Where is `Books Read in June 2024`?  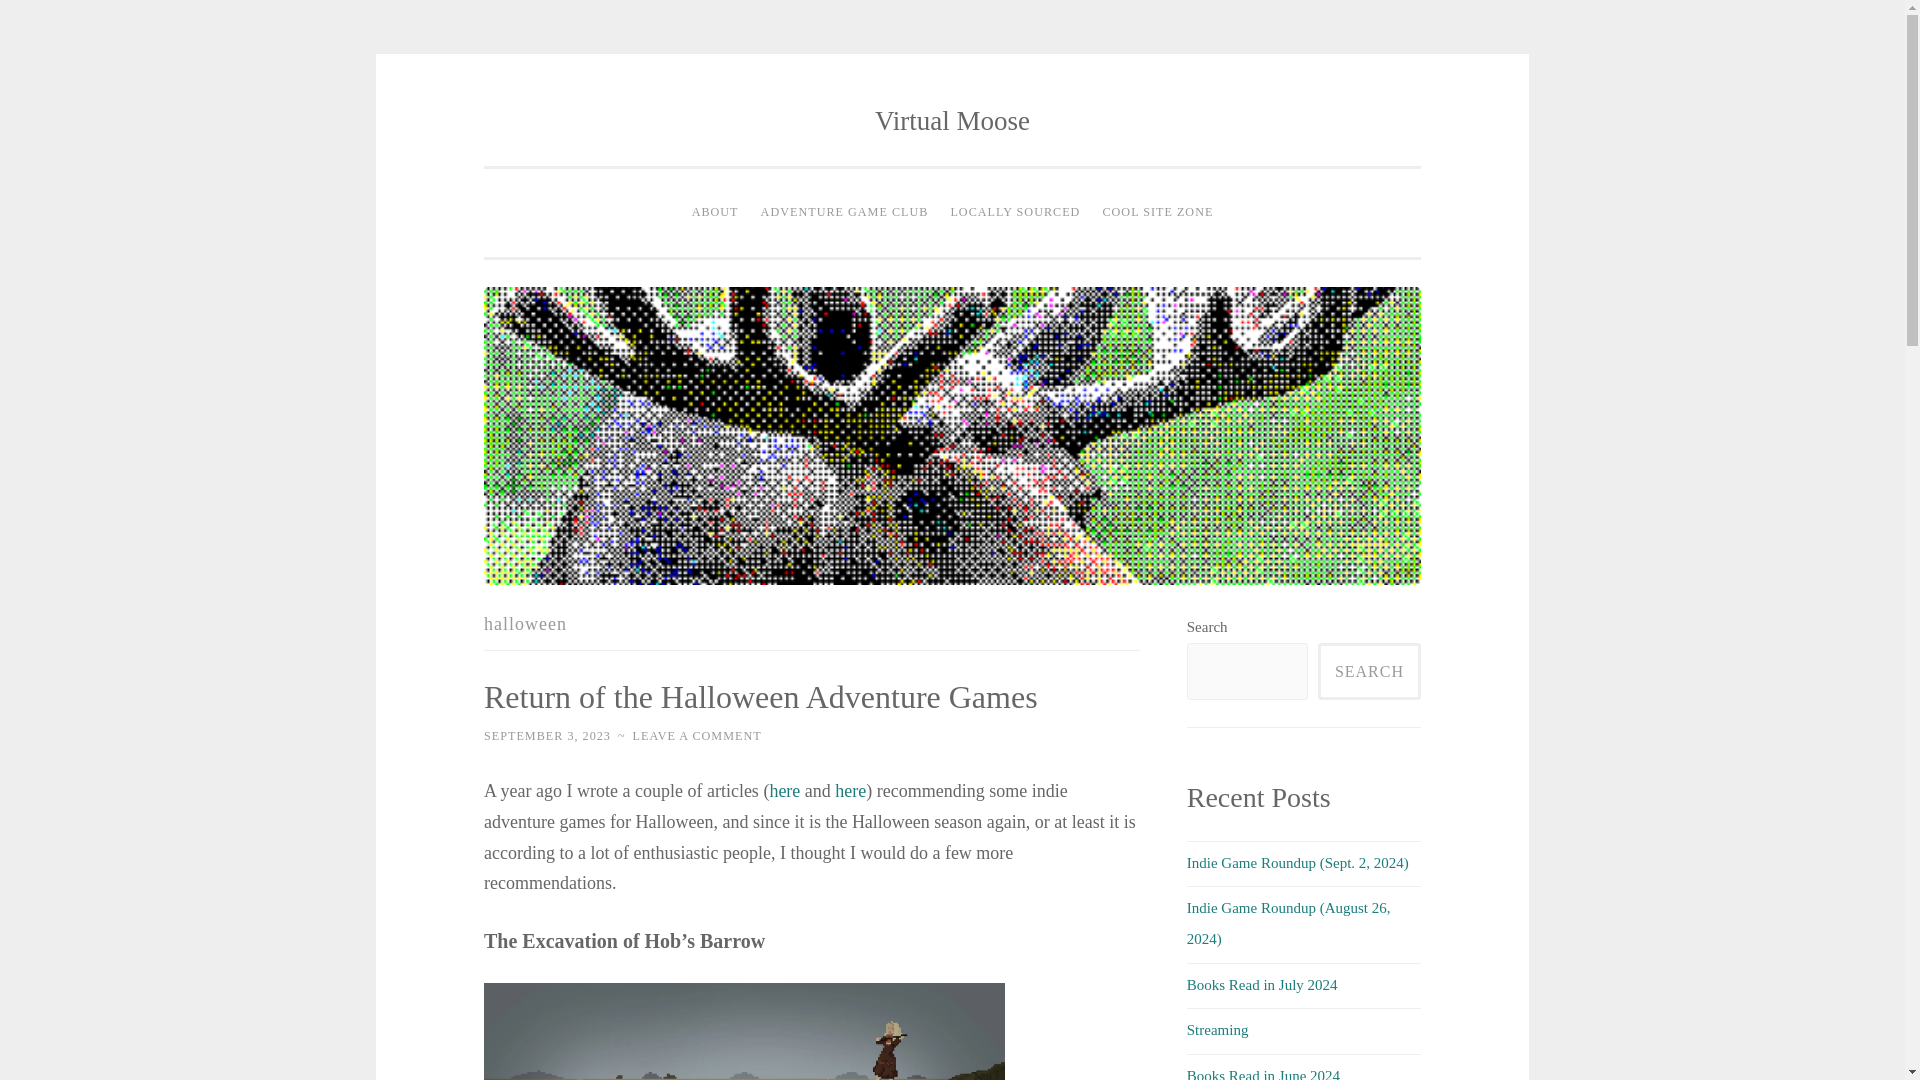 Books Read in June 2024 is located at coordinates (1263, 1074).